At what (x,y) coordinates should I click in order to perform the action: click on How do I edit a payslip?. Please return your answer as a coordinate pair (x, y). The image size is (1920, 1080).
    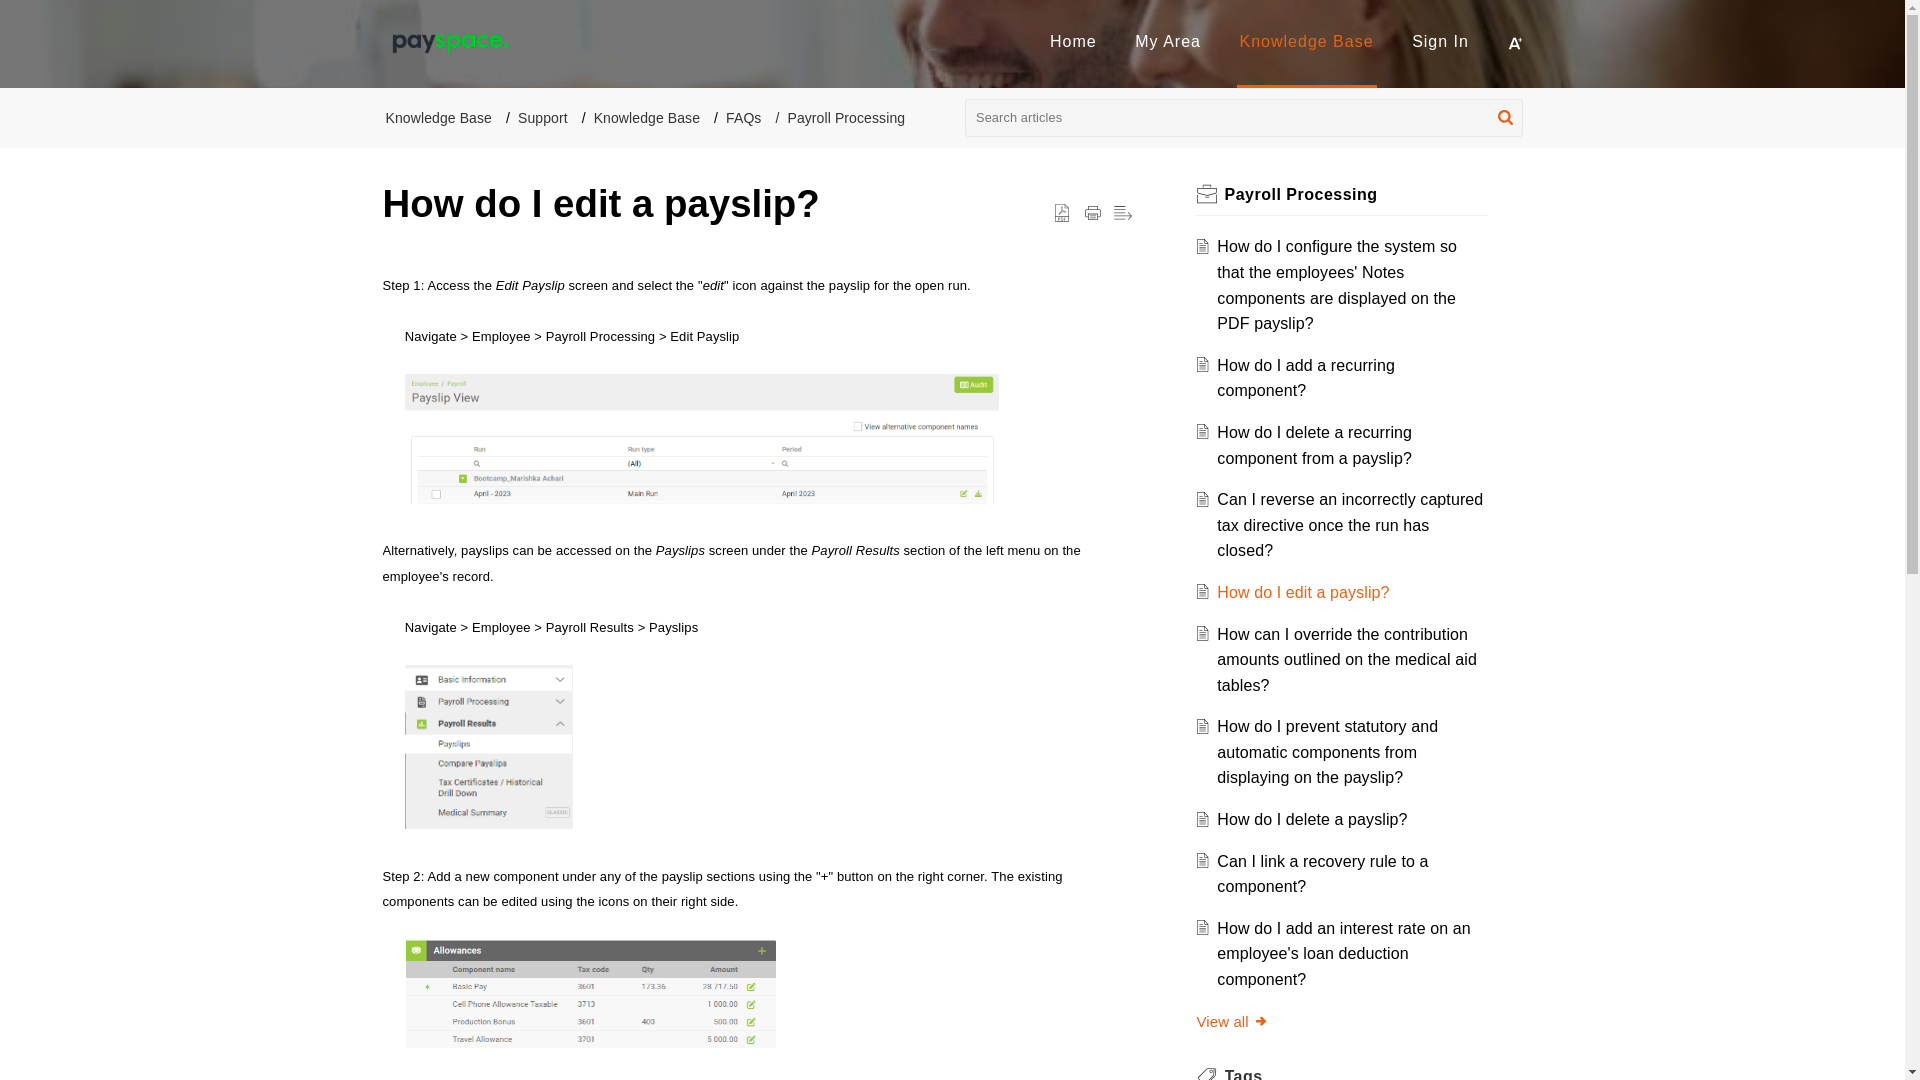
    Looking at the image, I should click on (1302, 592).